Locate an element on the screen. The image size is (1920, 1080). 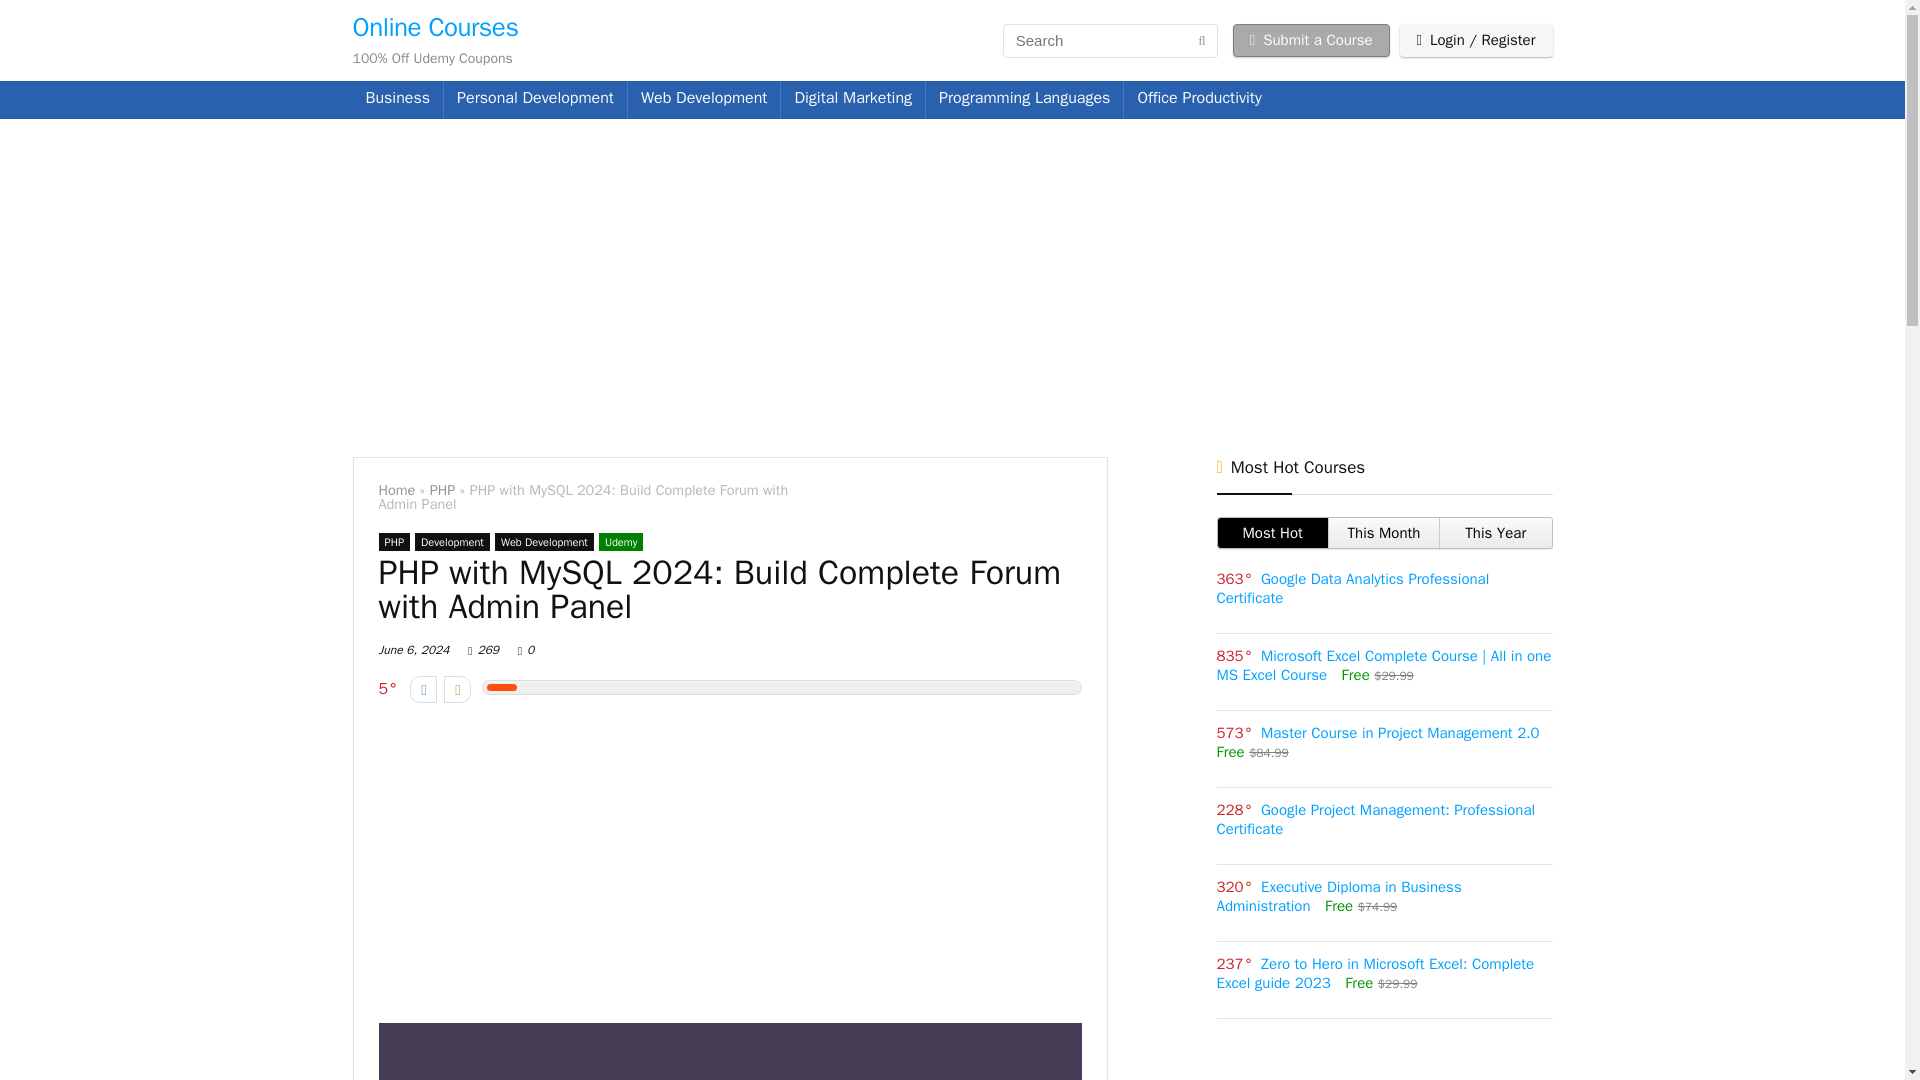
Advertisement is located at coordinates (729, 867).